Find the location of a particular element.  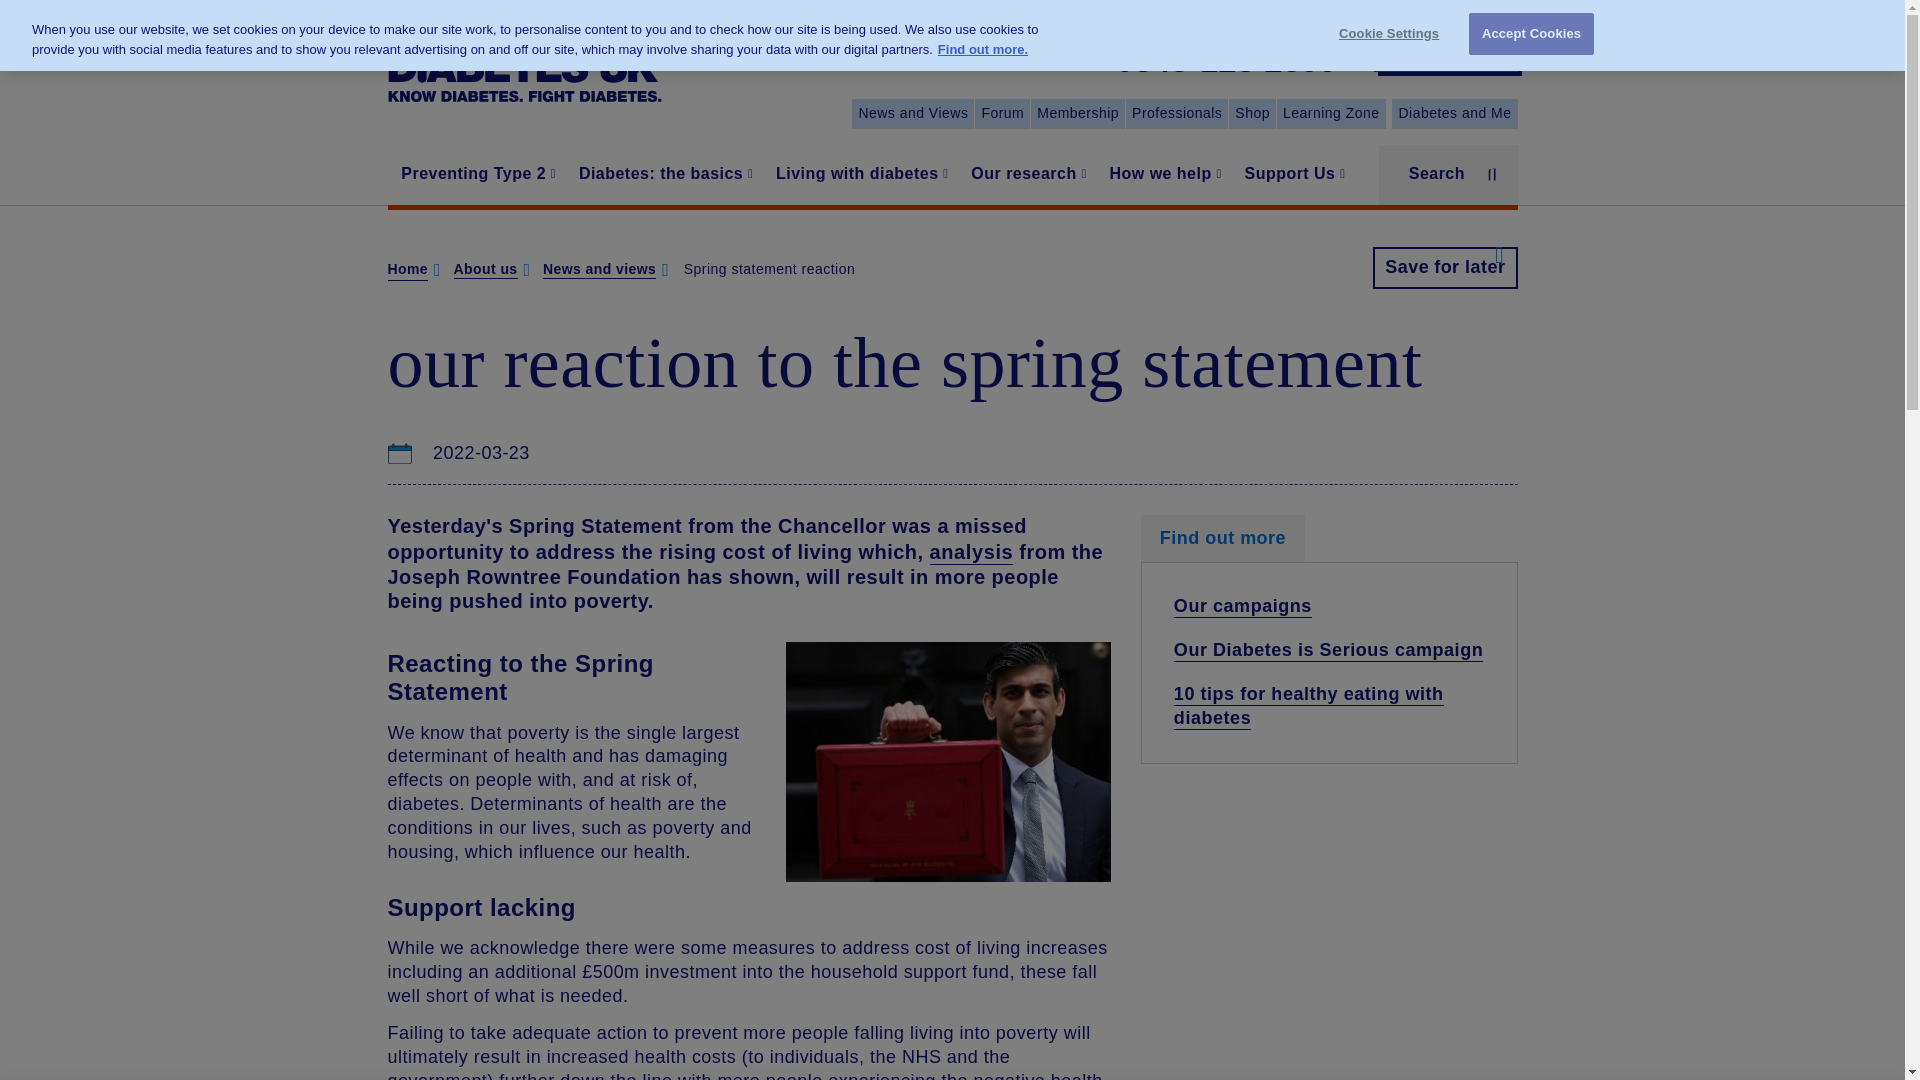

Professionals is located at coordinates (1176, 114).